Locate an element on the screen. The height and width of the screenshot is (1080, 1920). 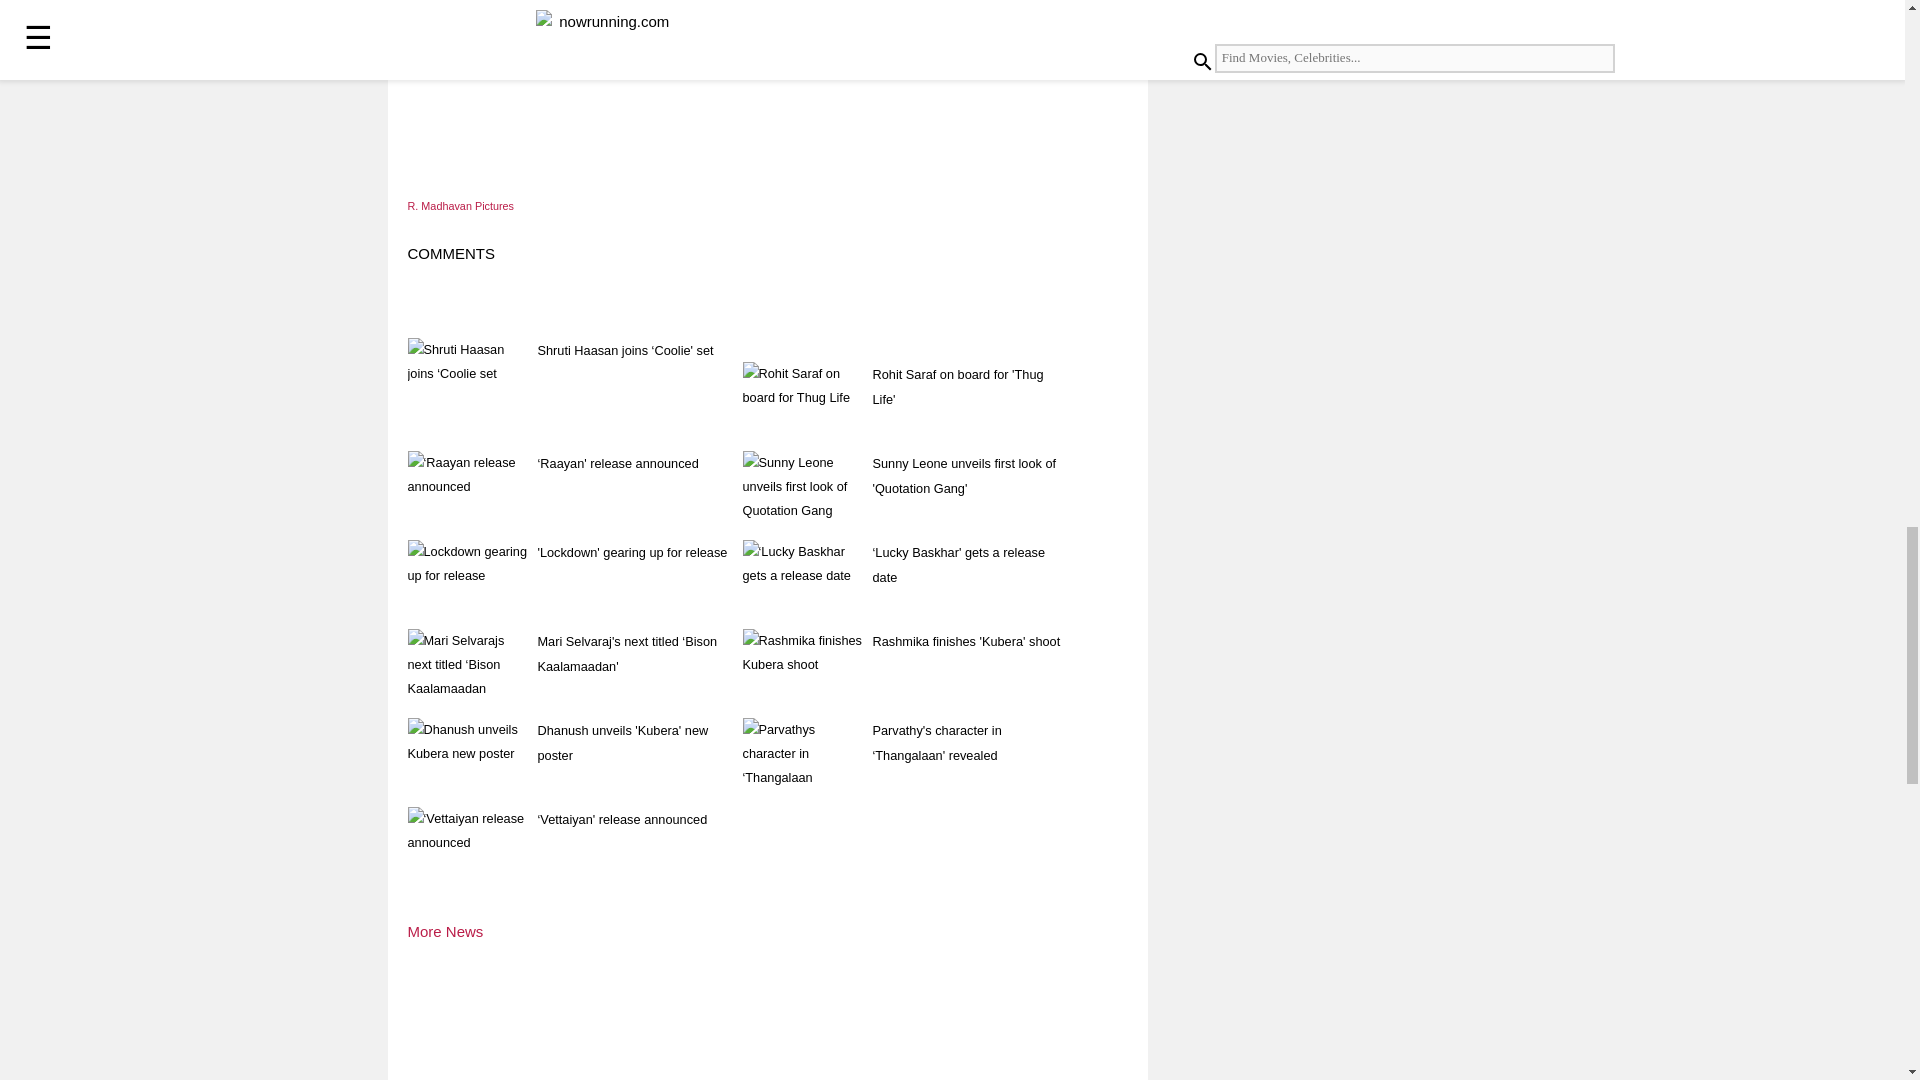
'Lockdown' gearing up for release is located at coordinates (632, 552).